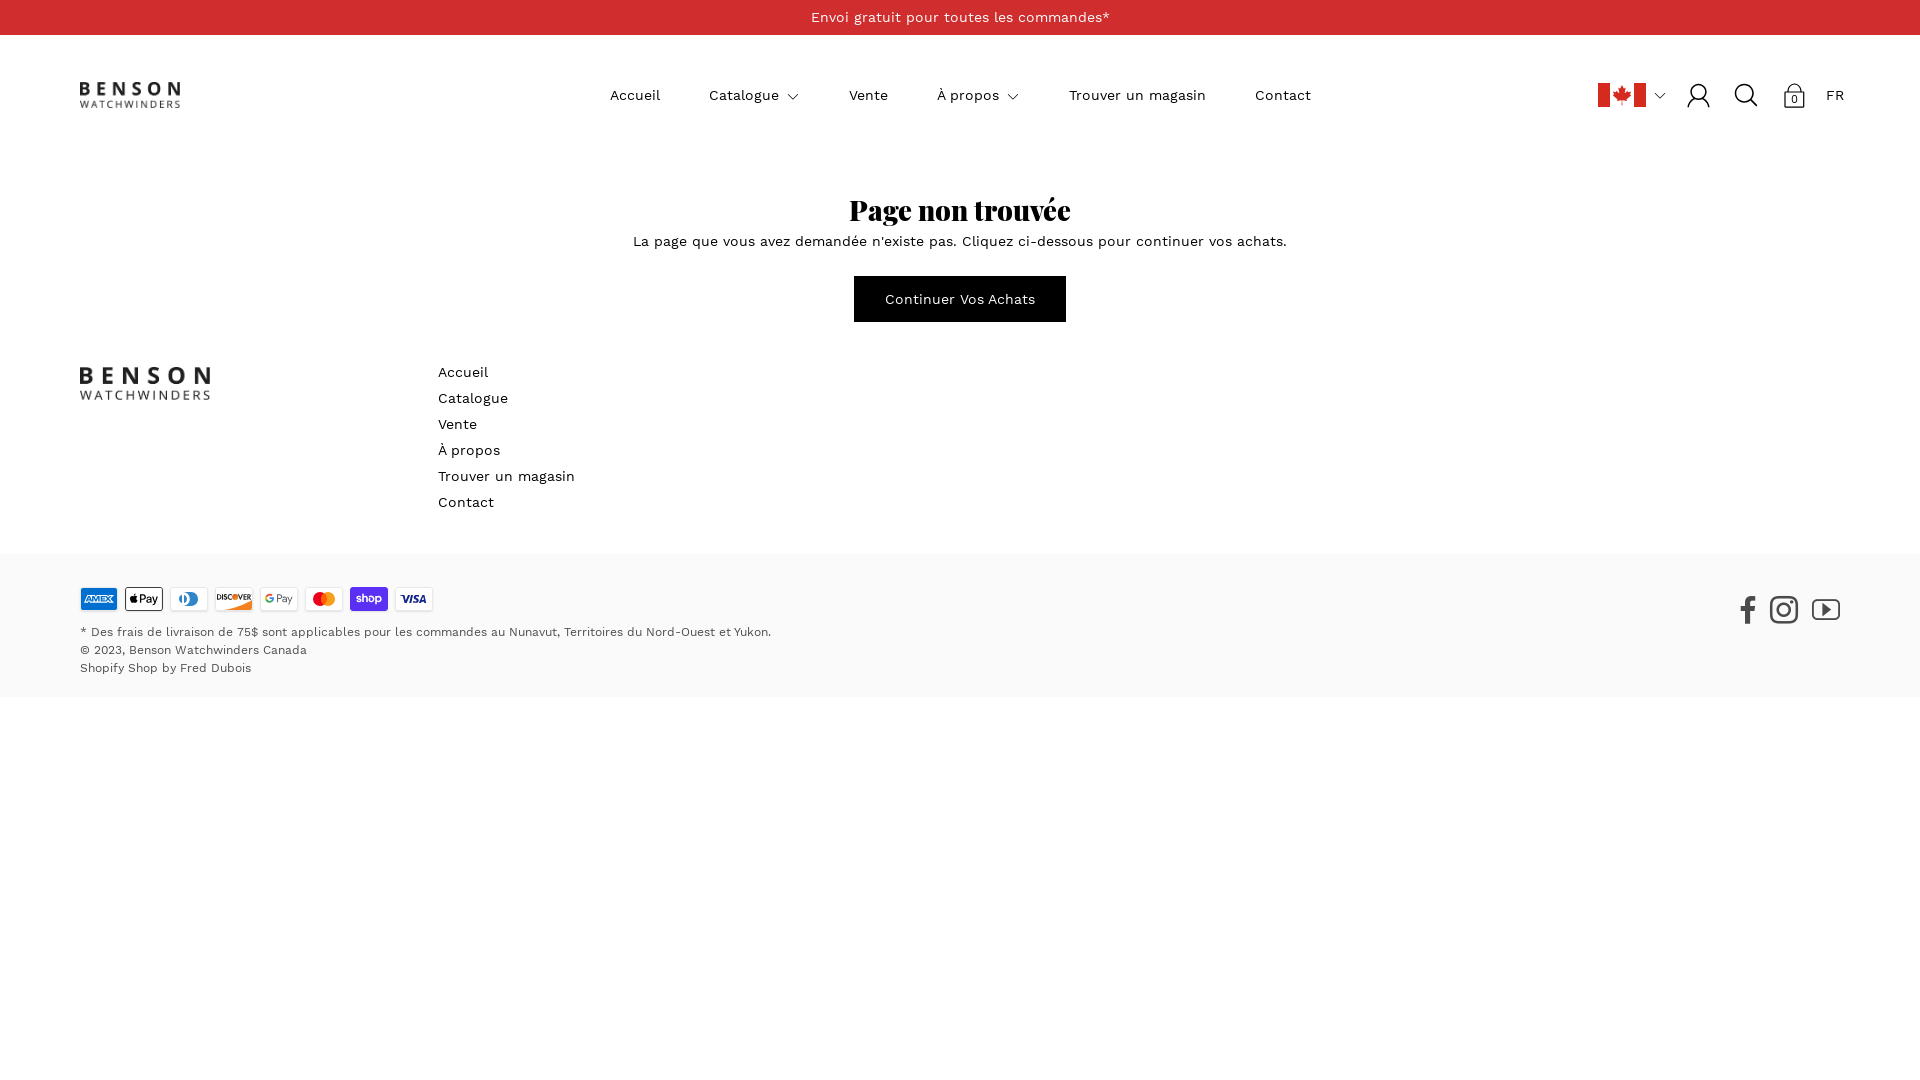  What do you see at coordinates (1748, 606) in the screenshot?
I see `Facebook` at bounding box center [1748, 606].